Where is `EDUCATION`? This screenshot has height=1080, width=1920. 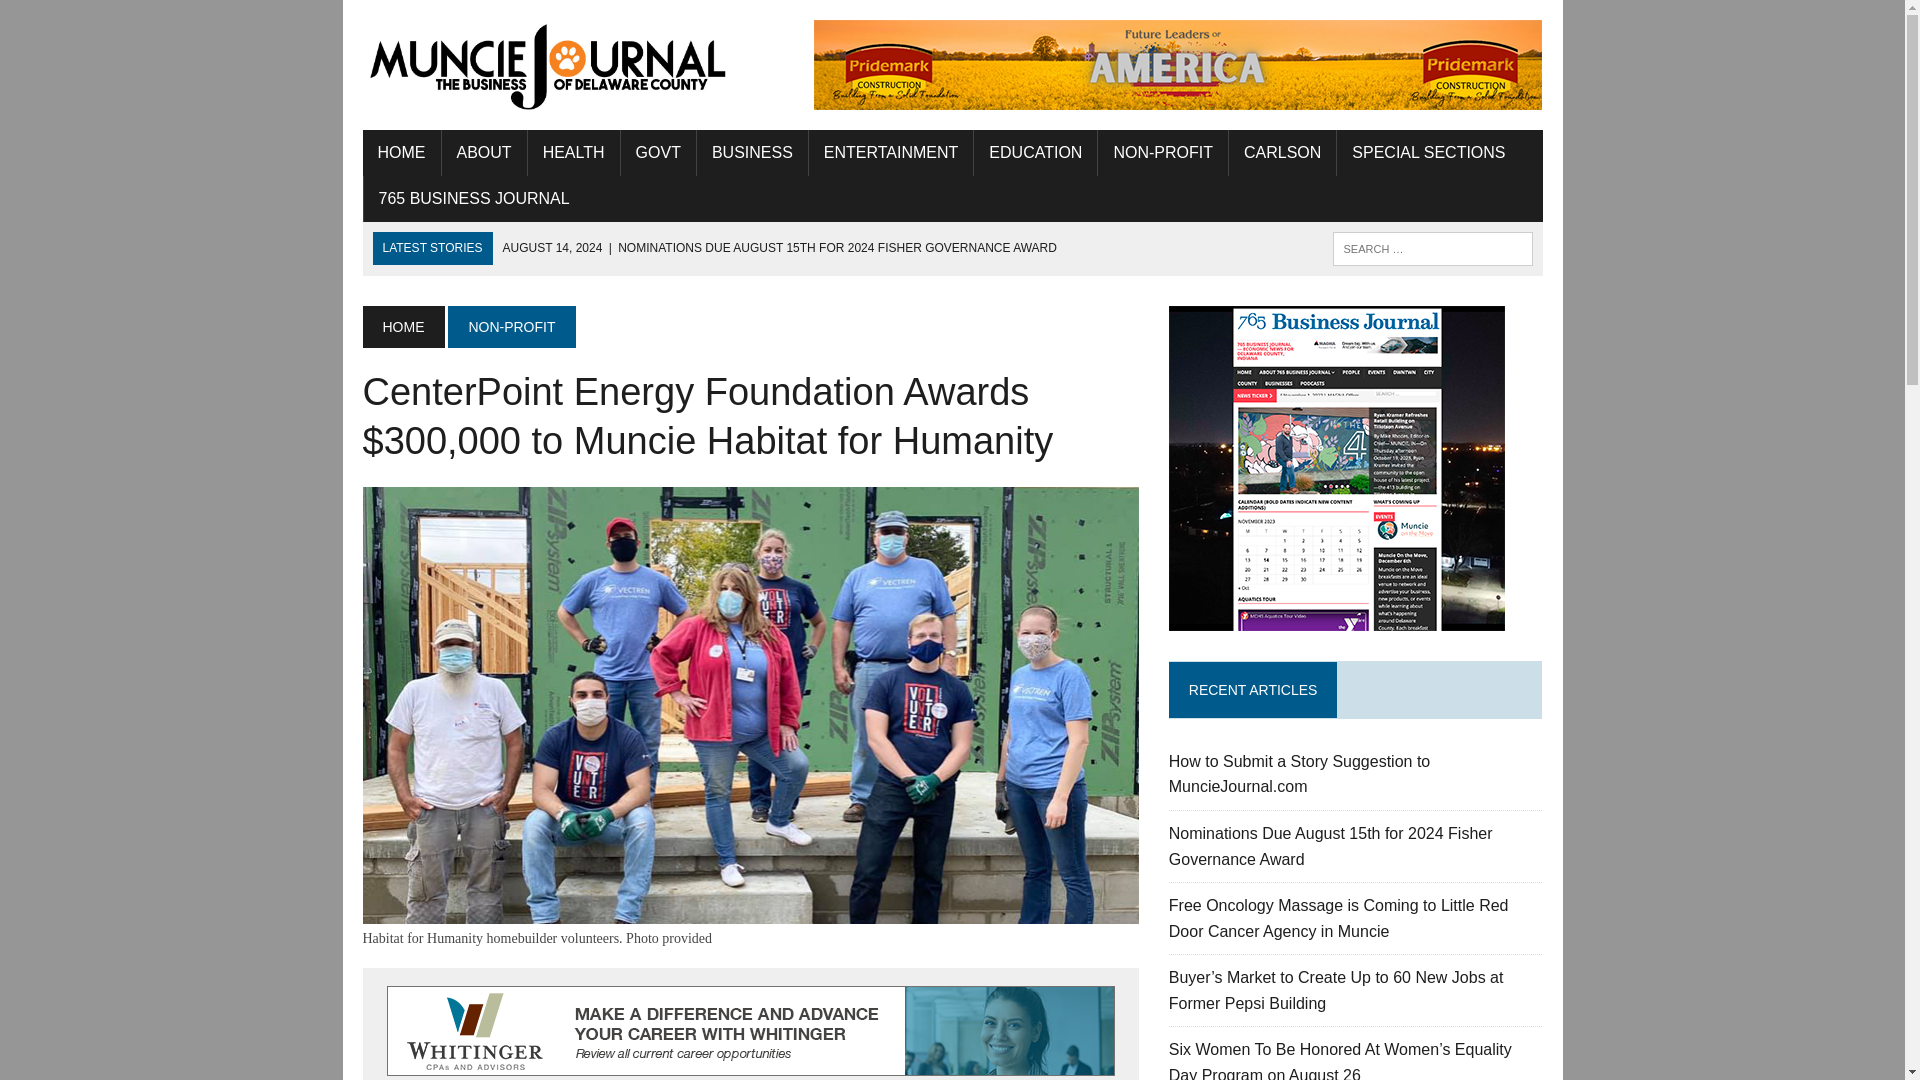 EDUCATION is located at coordinates (1034, 152).